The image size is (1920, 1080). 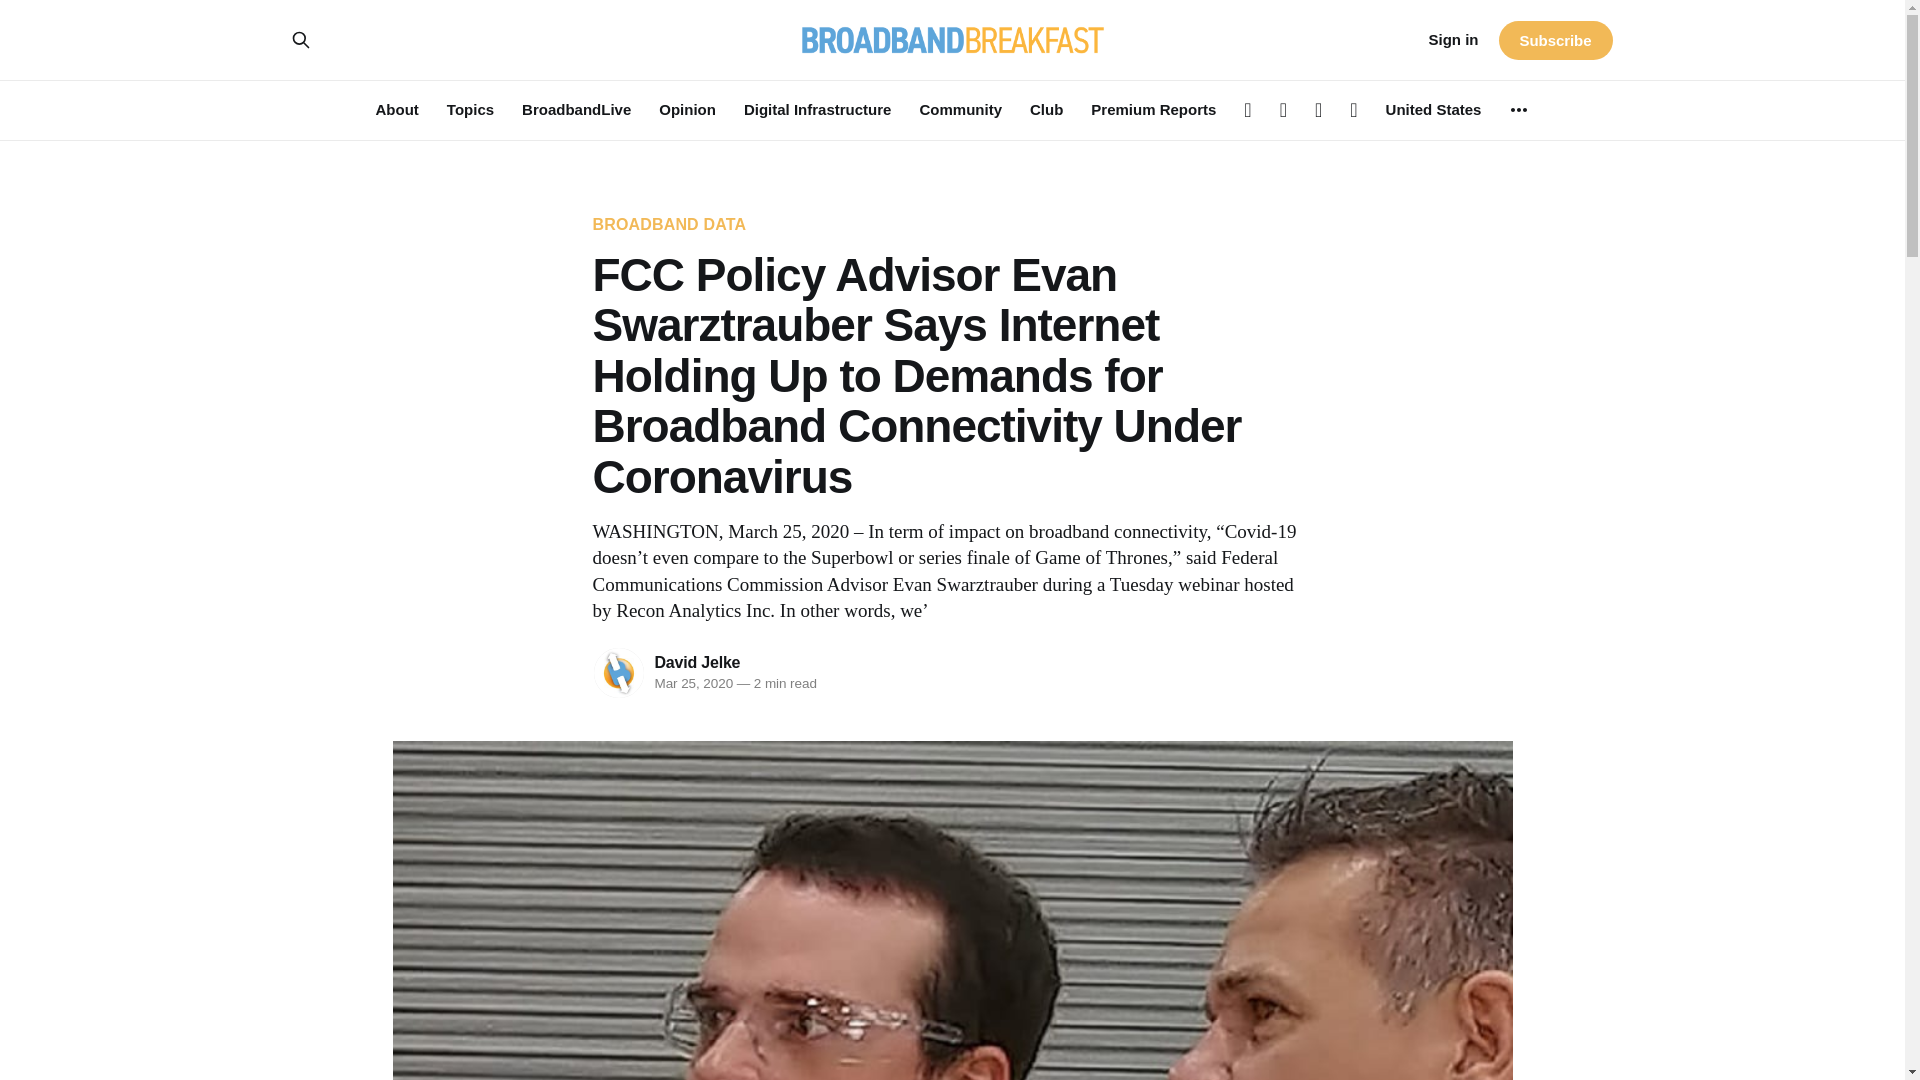 I want to click on BroadbandLive, so click(x=576, y=109).